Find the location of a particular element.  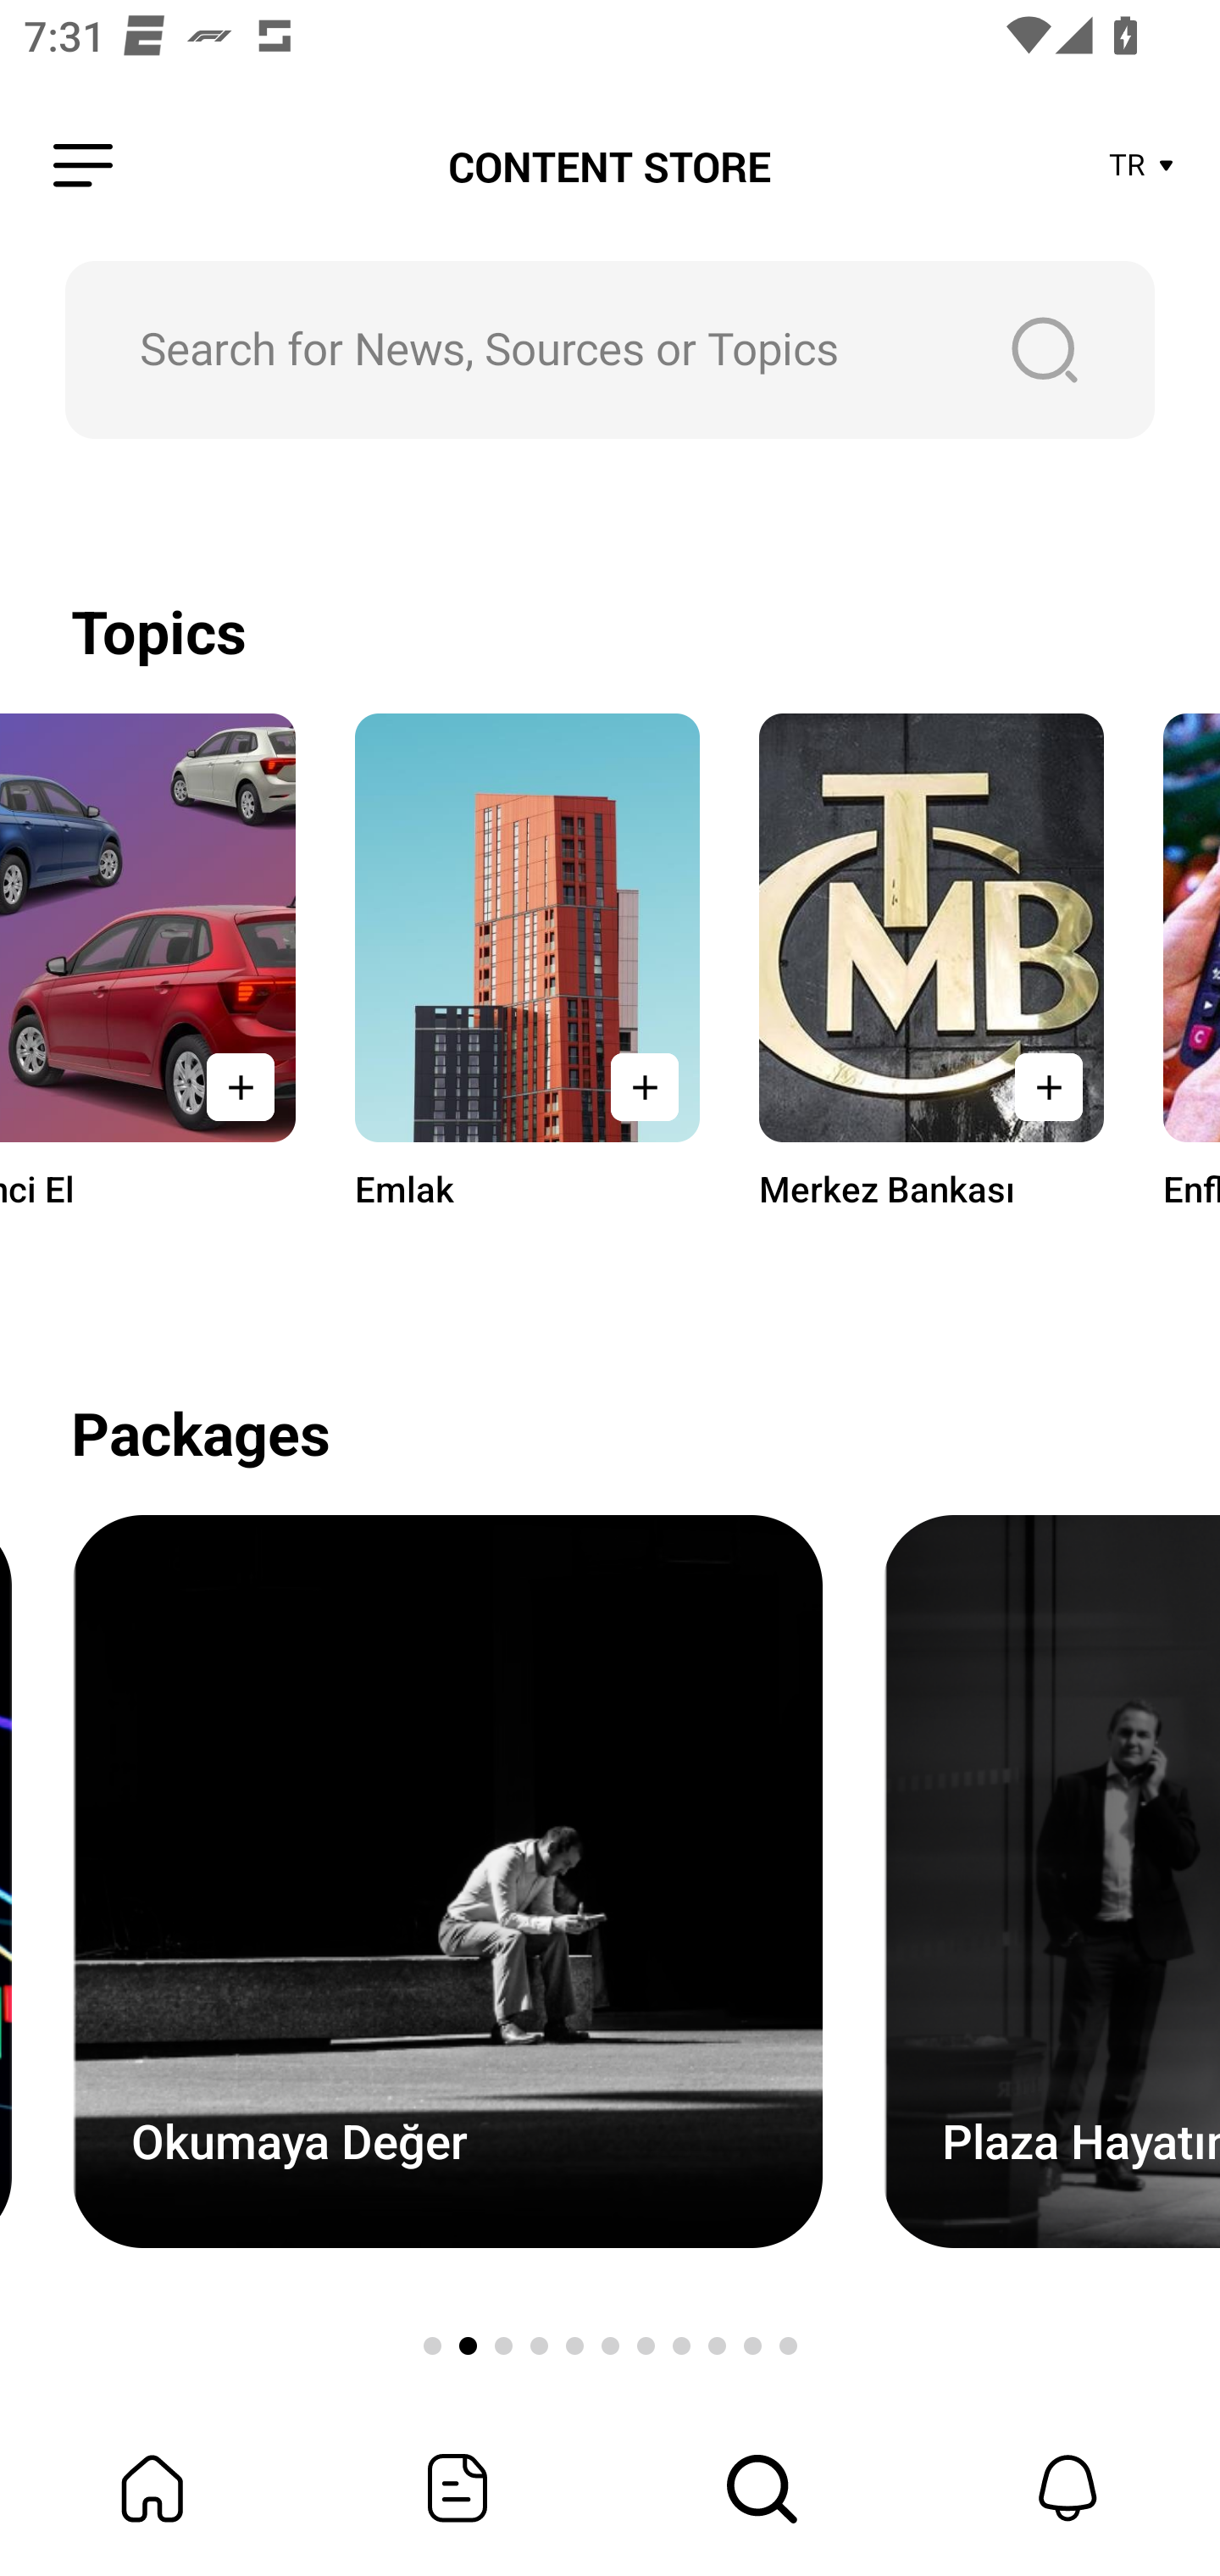

TR Store Area is located at coordinates (1142, 166).